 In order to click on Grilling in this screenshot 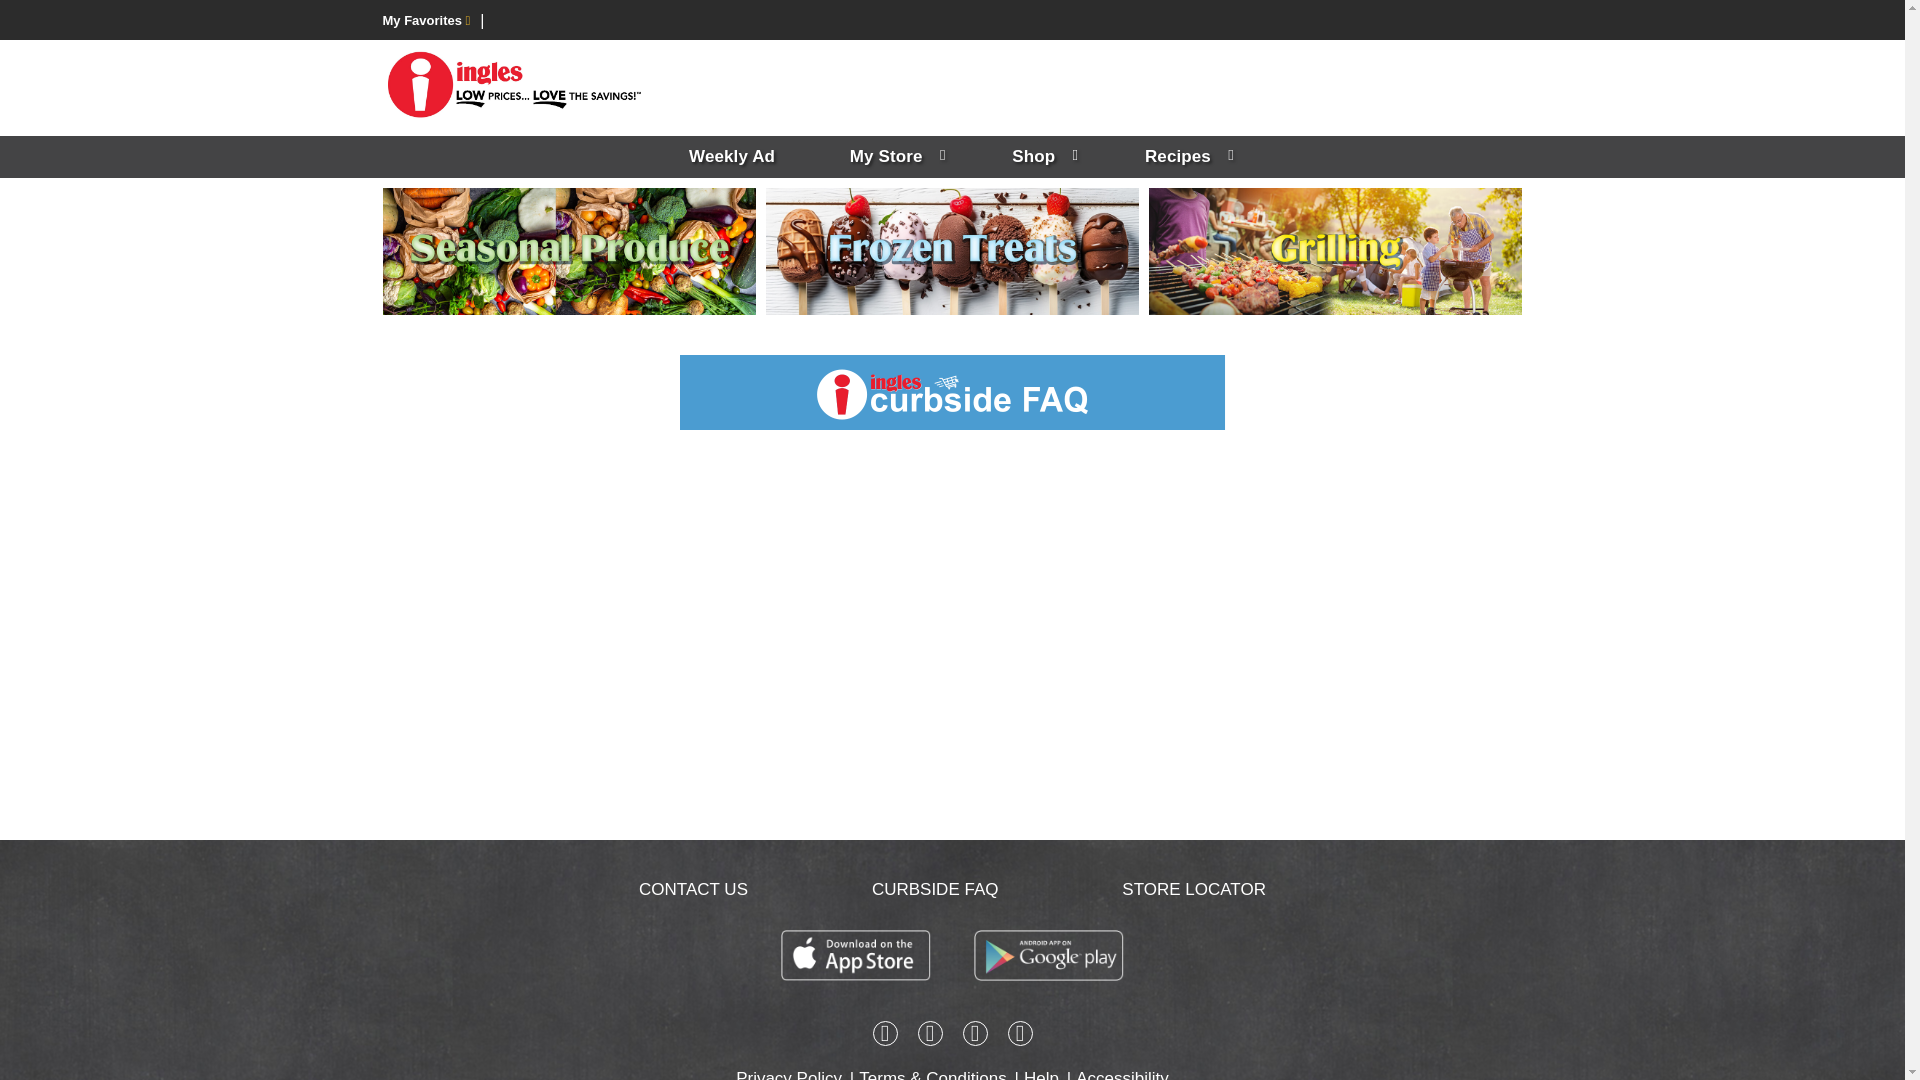, I will do `click(1335, 252)`.